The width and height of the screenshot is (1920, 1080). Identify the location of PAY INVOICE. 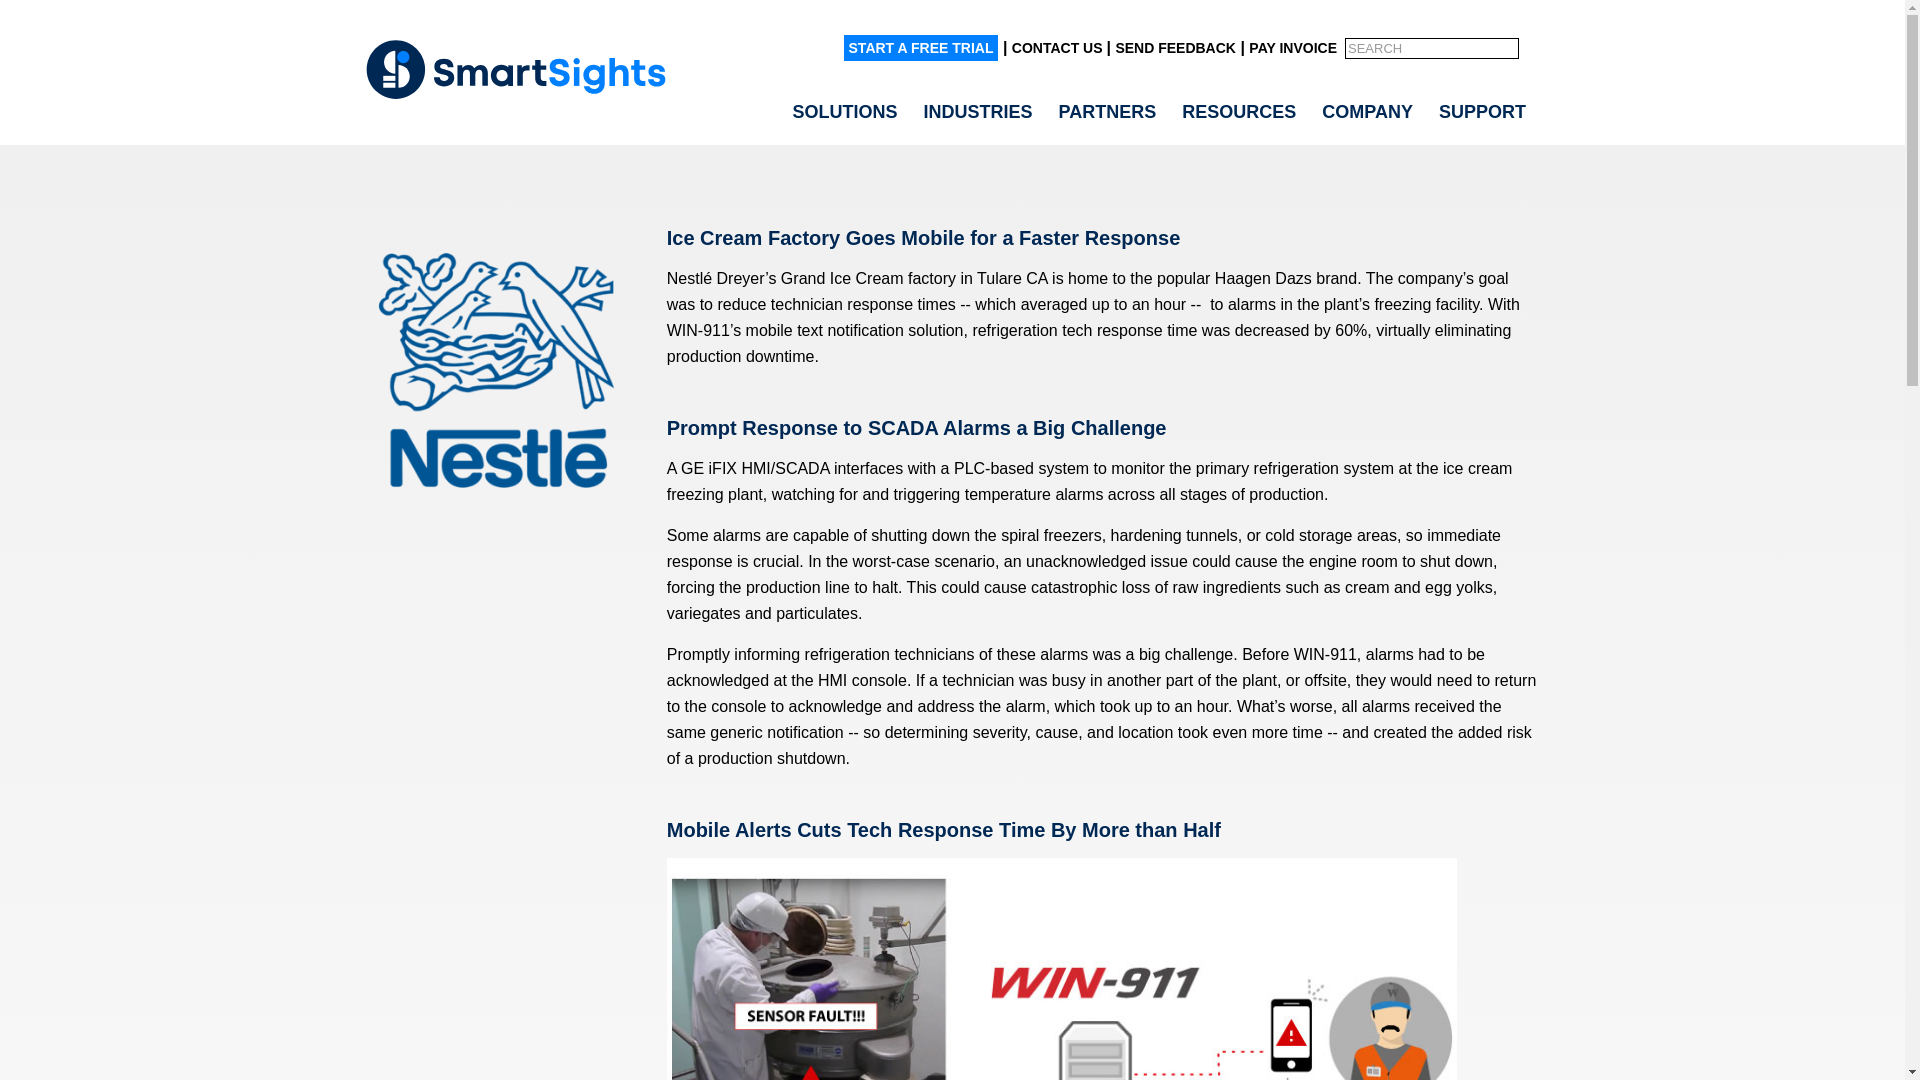
(1292, 48).